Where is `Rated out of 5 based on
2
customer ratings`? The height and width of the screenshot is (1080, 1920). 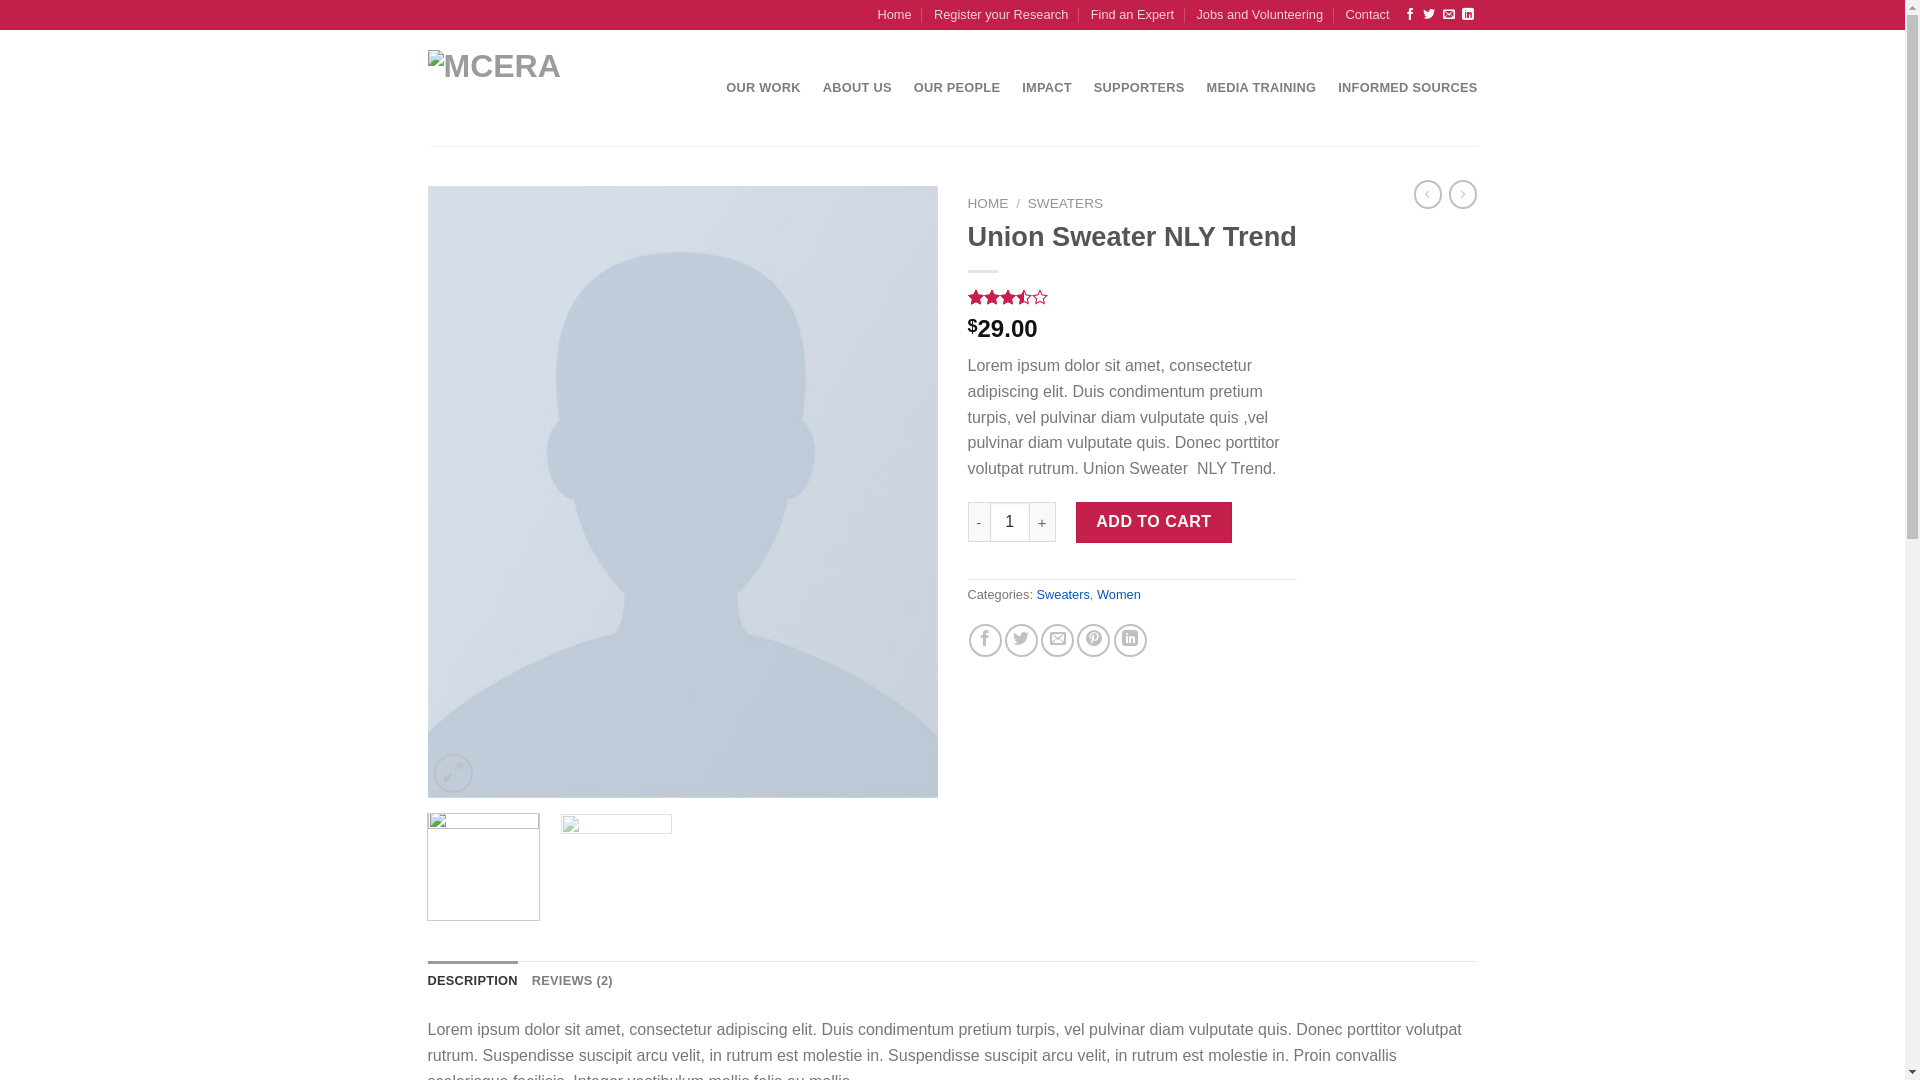 Rated out of 5 based on
2
customer ratings is located at coordinates (1133, 297).